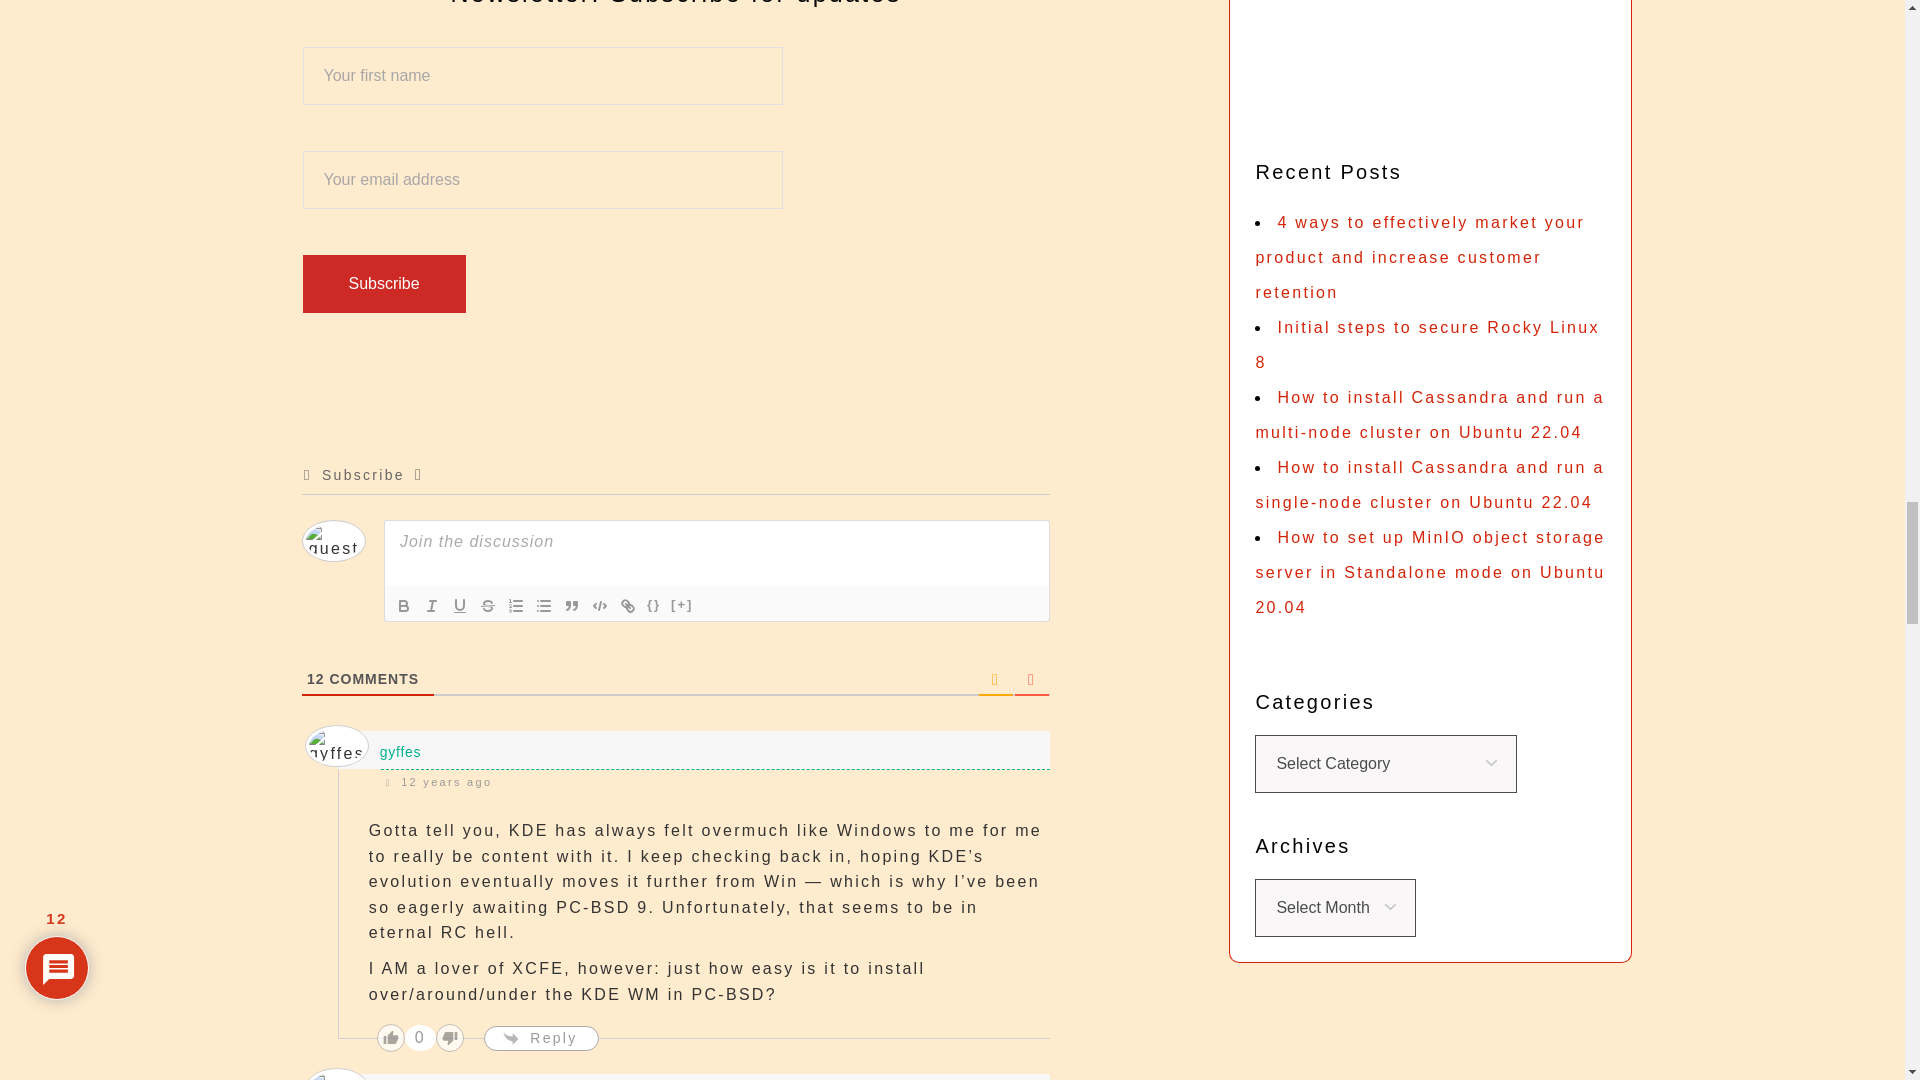 Image resolution: width=1920 pixels, height=1080 pixels. Describe the element at coordinates (404, 606) in the screenshot. I see `Bold` at that location.